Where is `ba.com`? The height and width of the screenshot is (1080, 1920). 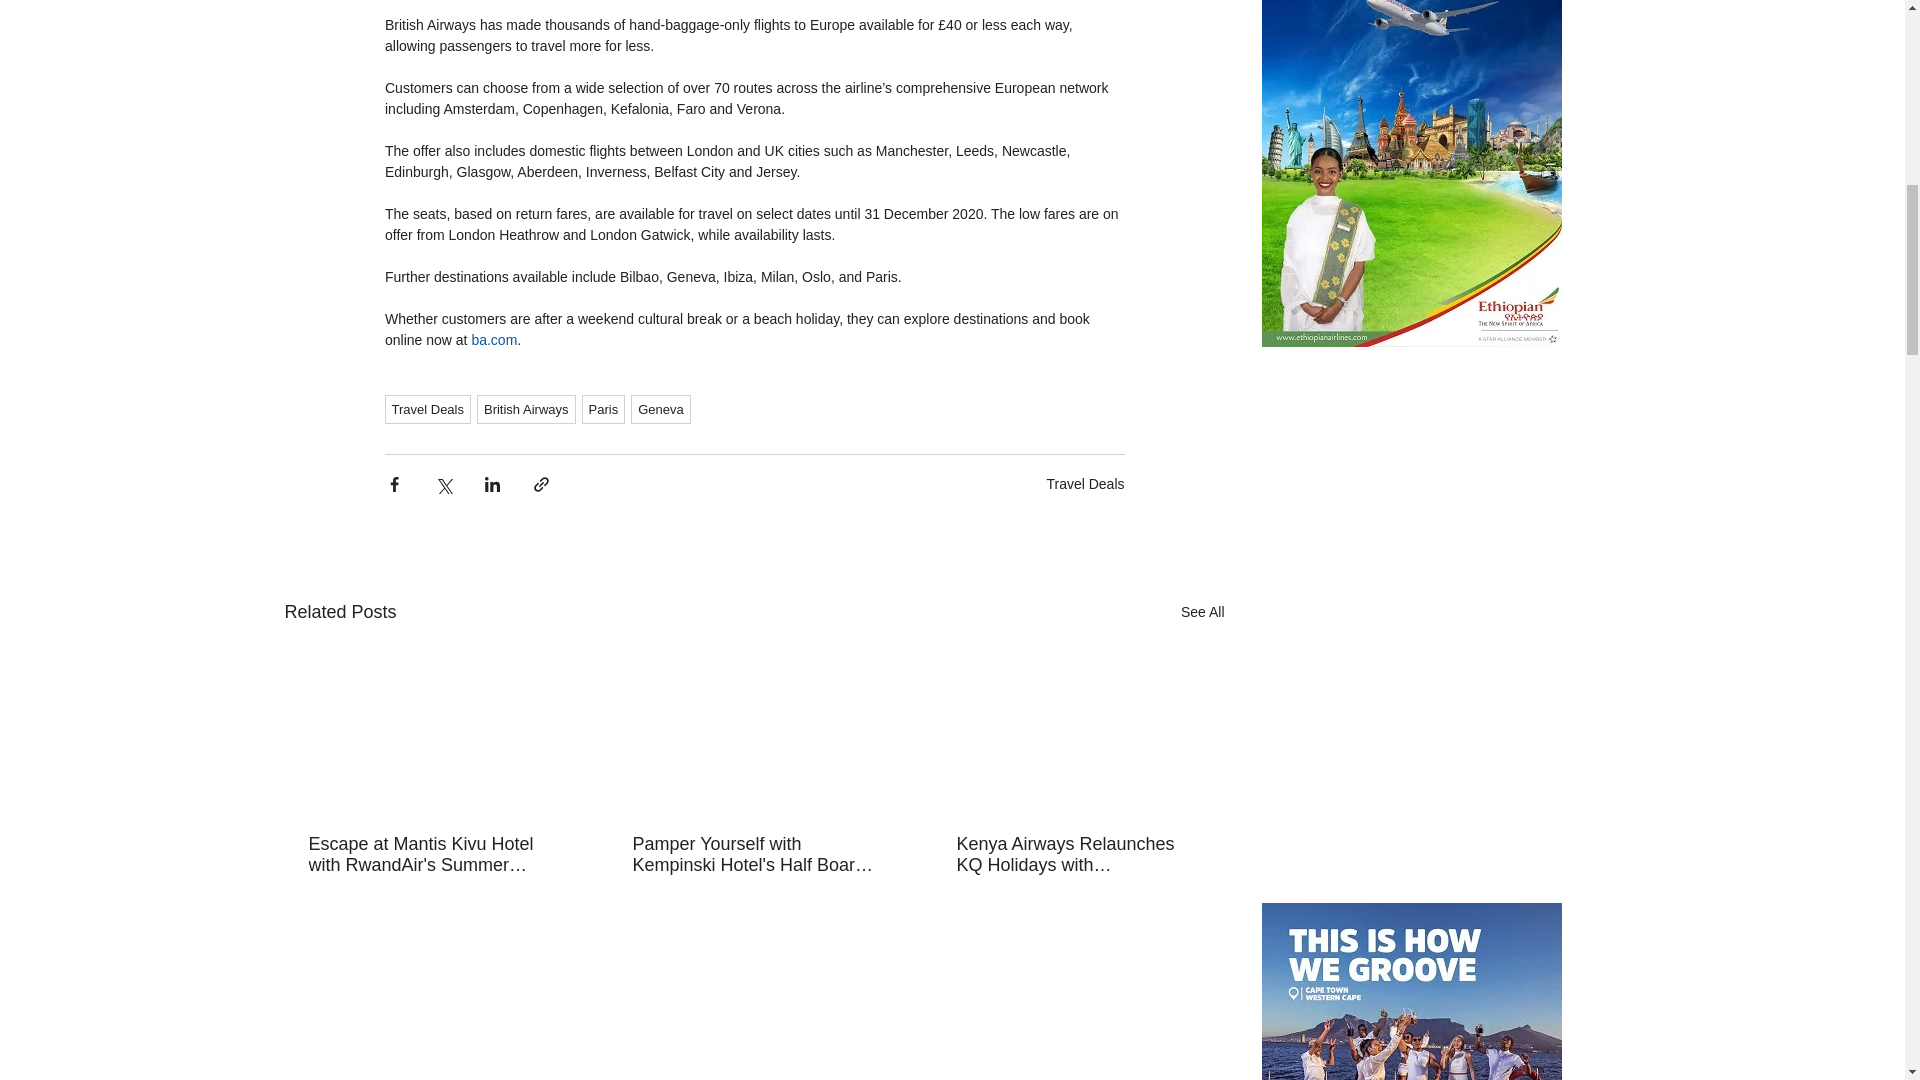 ba.com is located at coordinates (493, 339).